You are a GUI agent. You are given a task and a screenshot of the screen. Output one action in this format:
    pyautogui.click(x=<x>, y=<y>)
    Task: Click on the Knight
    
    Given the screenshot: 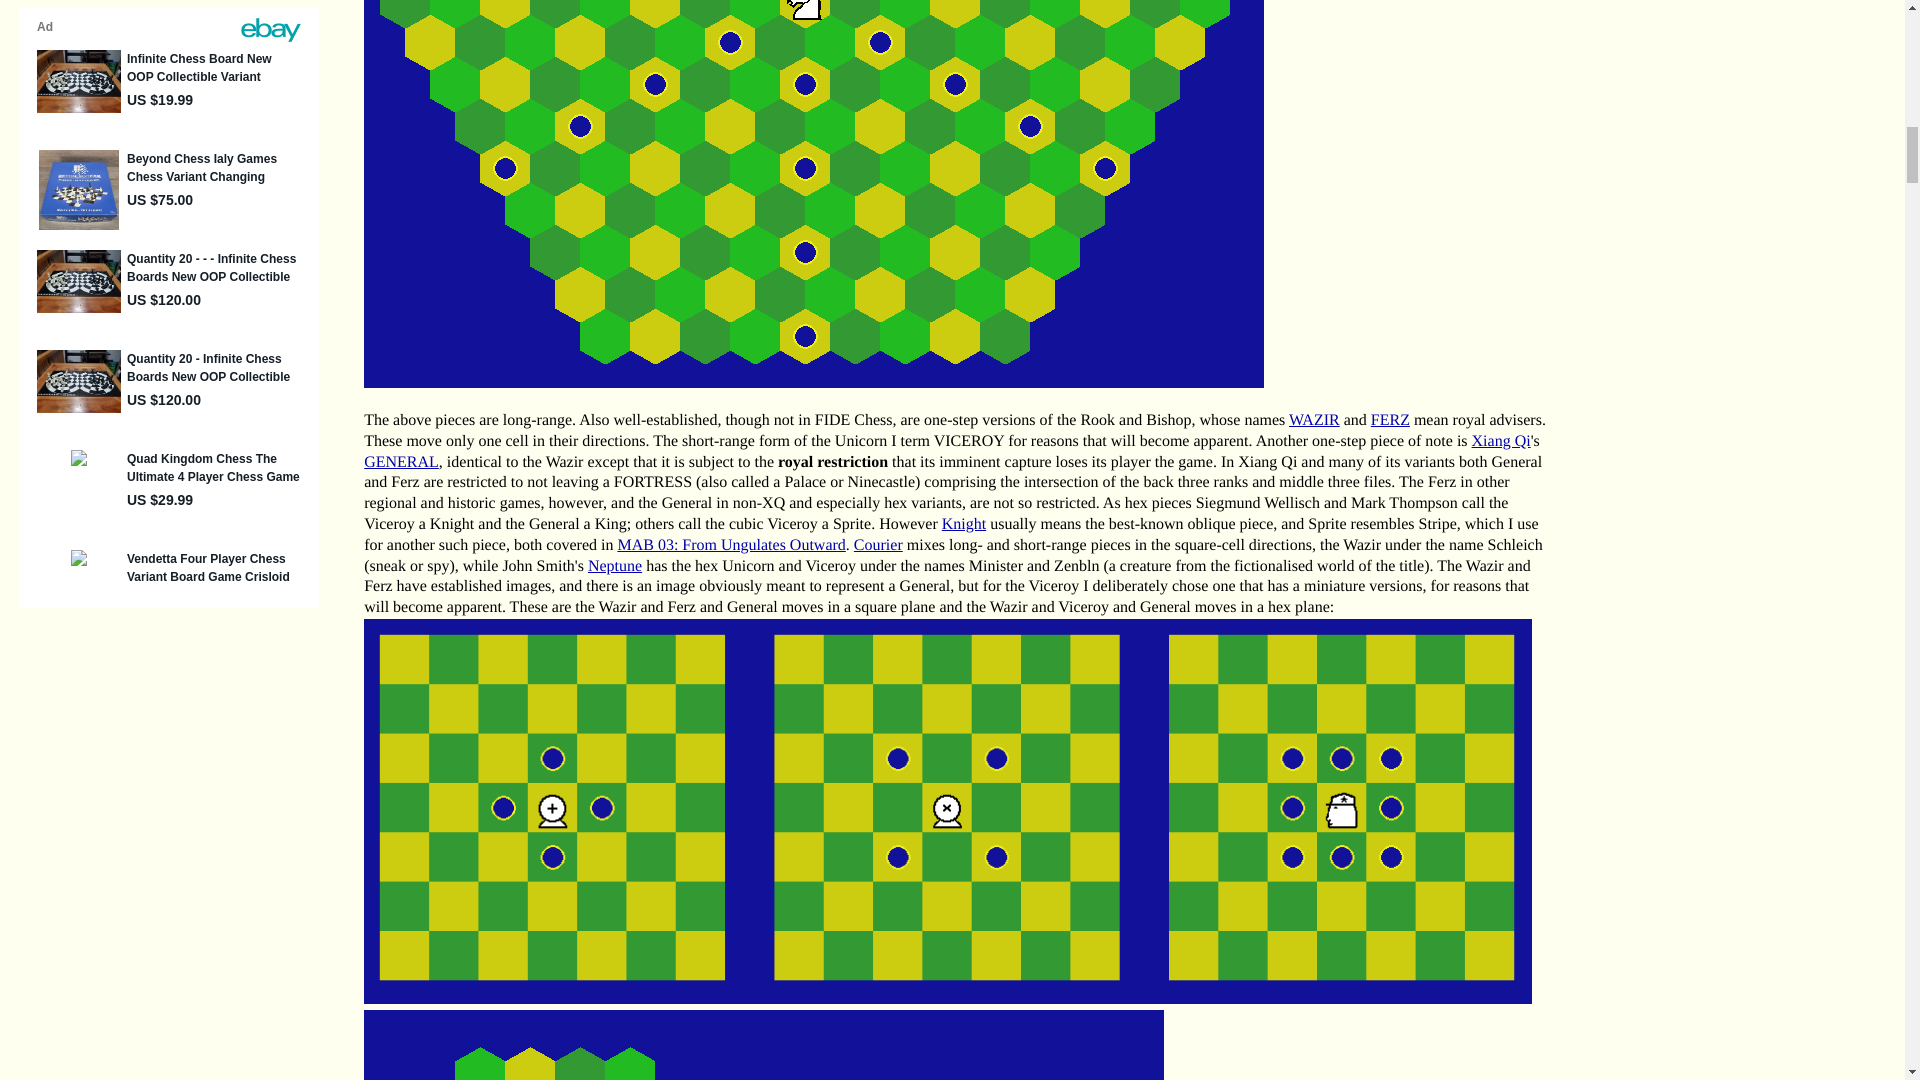 What is the action you would take?
    pyautogui.click(x=964, y=524)
    